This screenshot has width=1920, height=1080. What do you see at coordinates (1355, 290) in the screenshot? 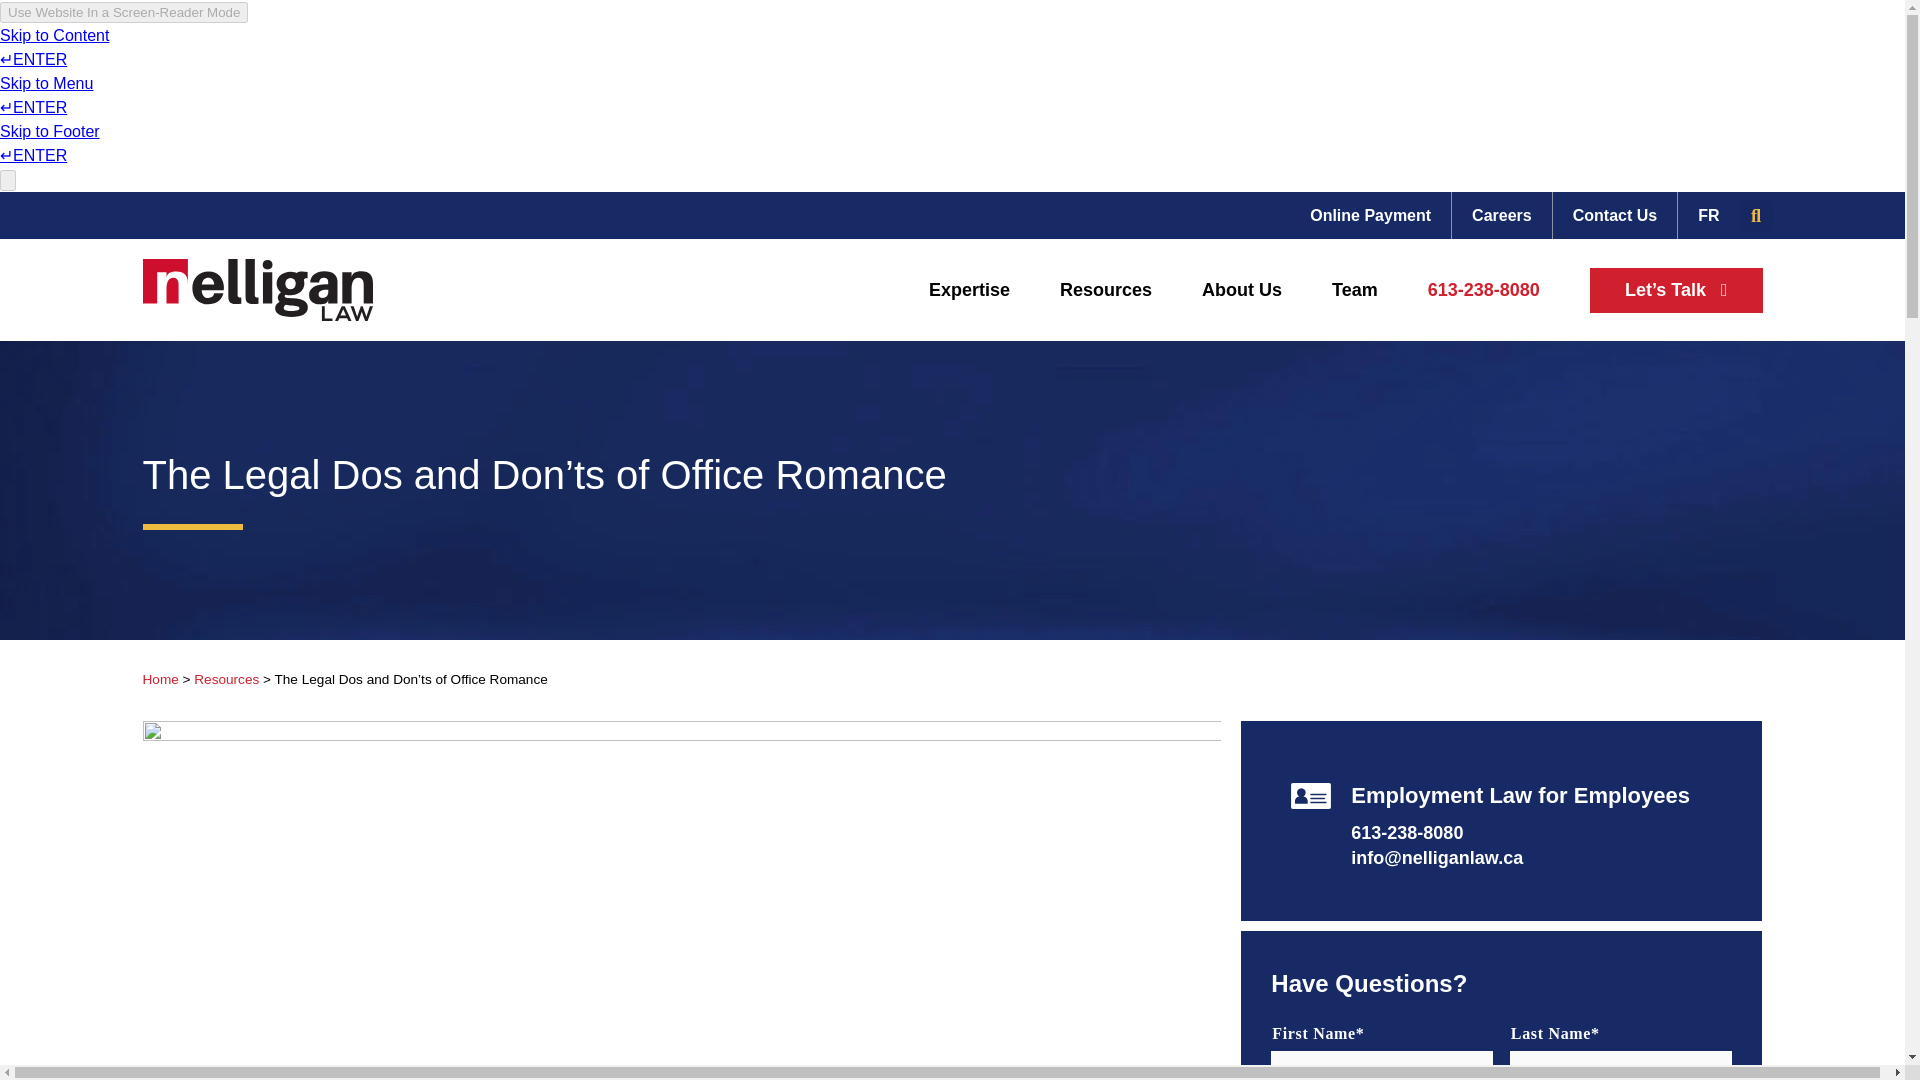
I see `Team` at bounding box center [1355, 290].